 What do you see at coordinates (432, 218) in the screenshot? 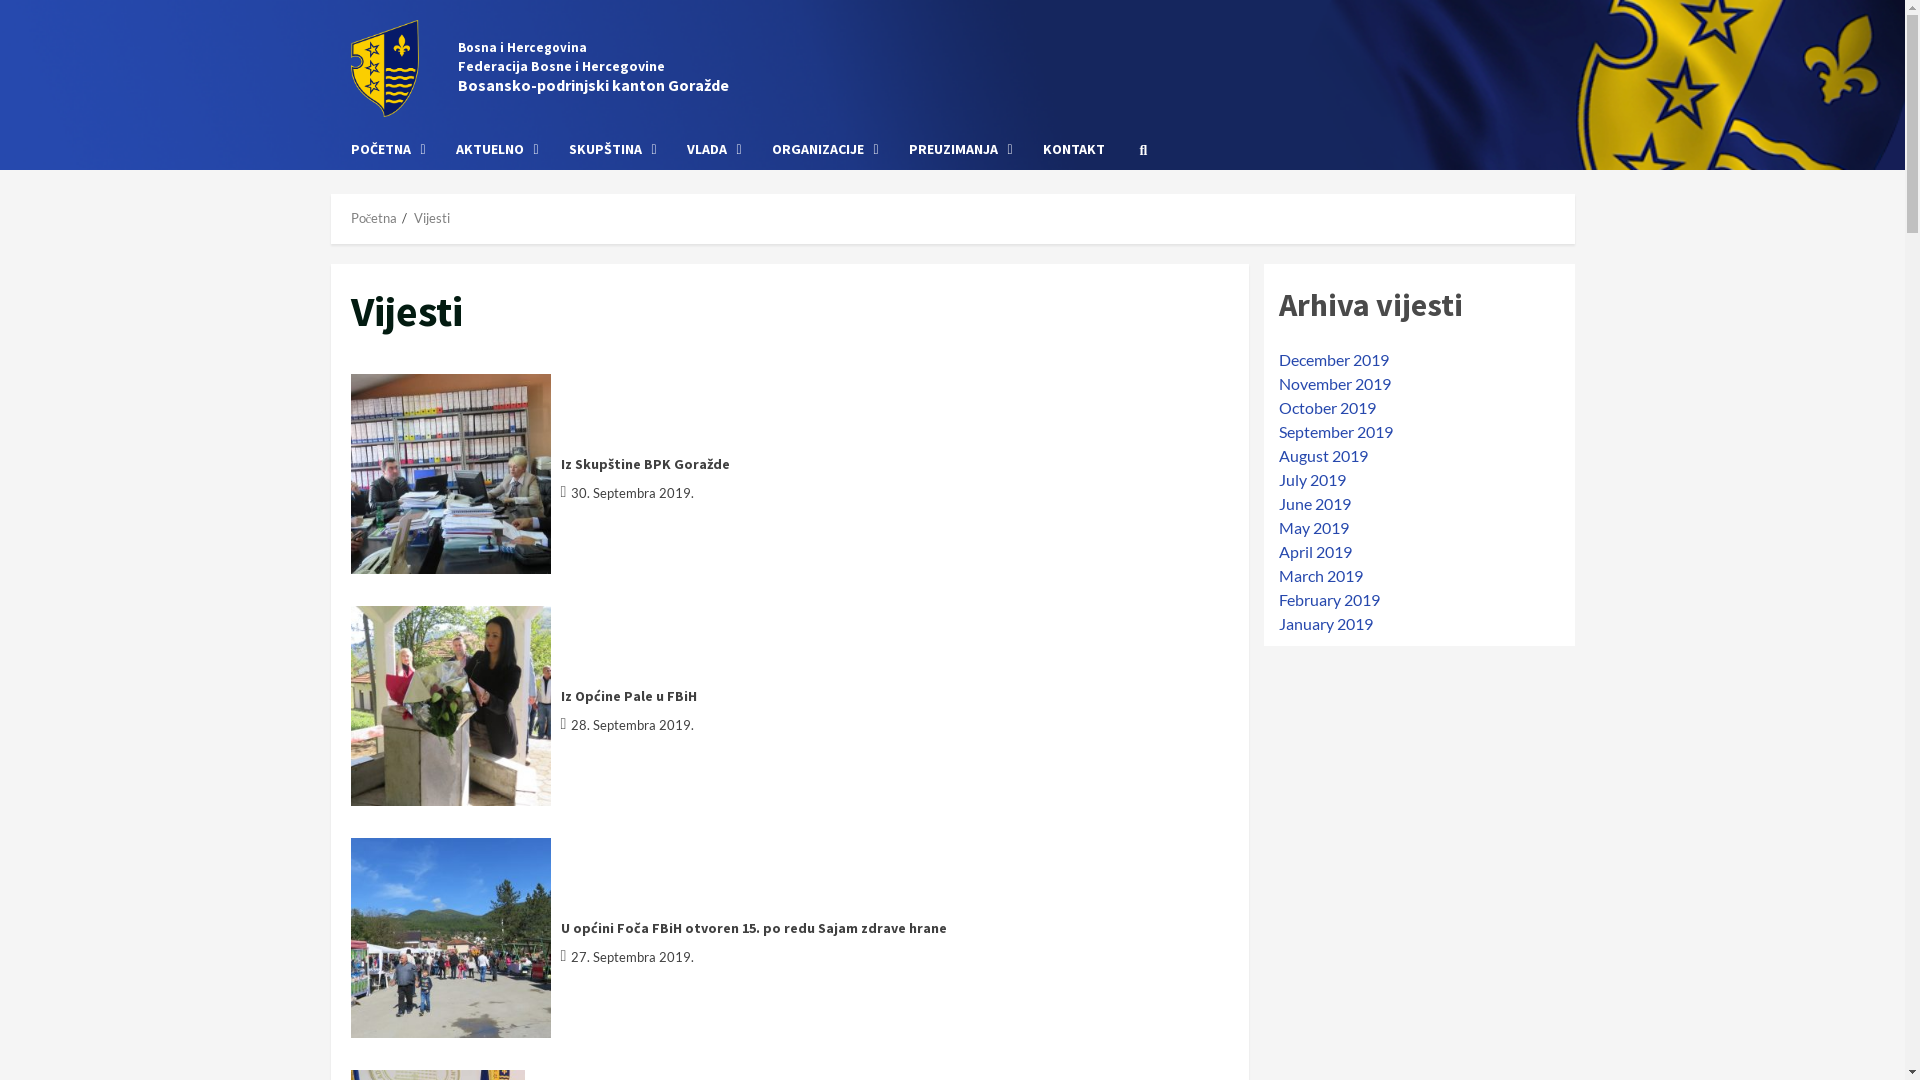
I see `Vijesti` at bounding box center [432, 218].